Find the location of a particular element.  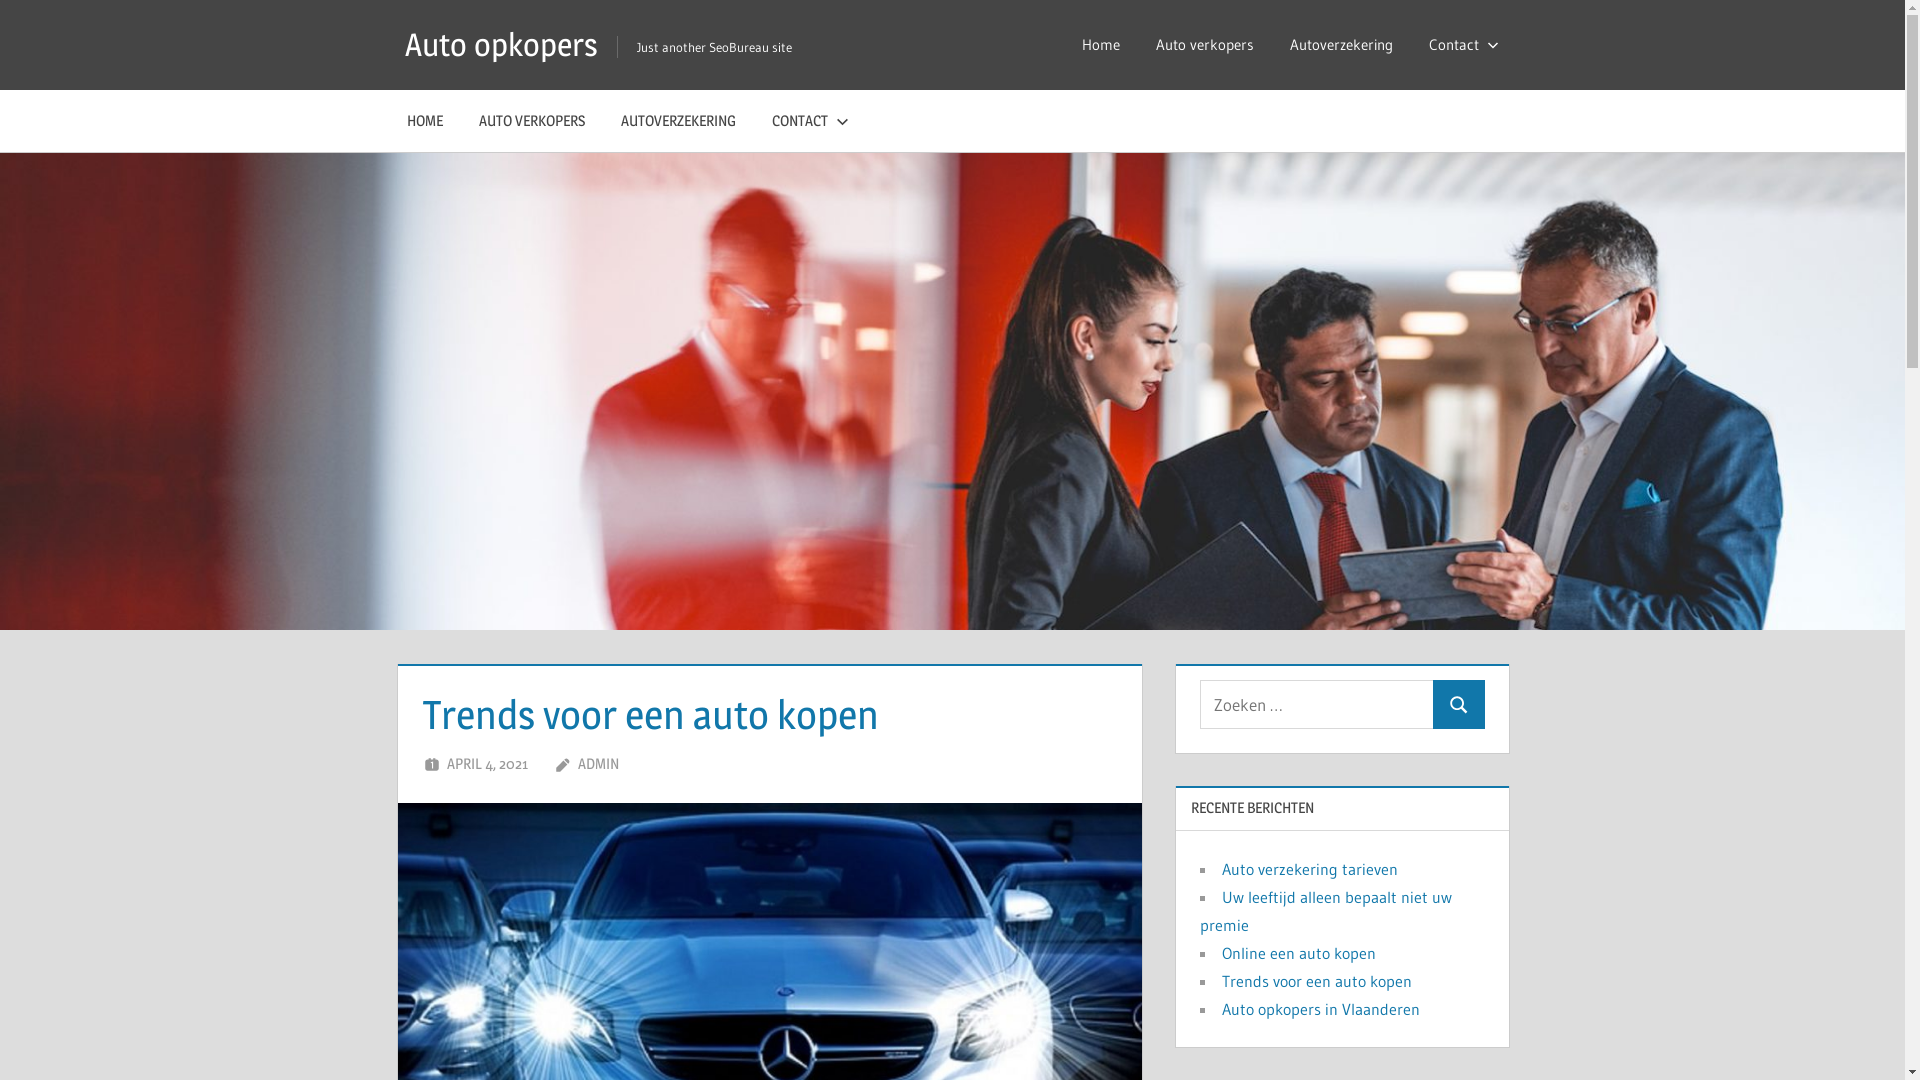

Autoverzekering is located at coordinates (1342, 45).